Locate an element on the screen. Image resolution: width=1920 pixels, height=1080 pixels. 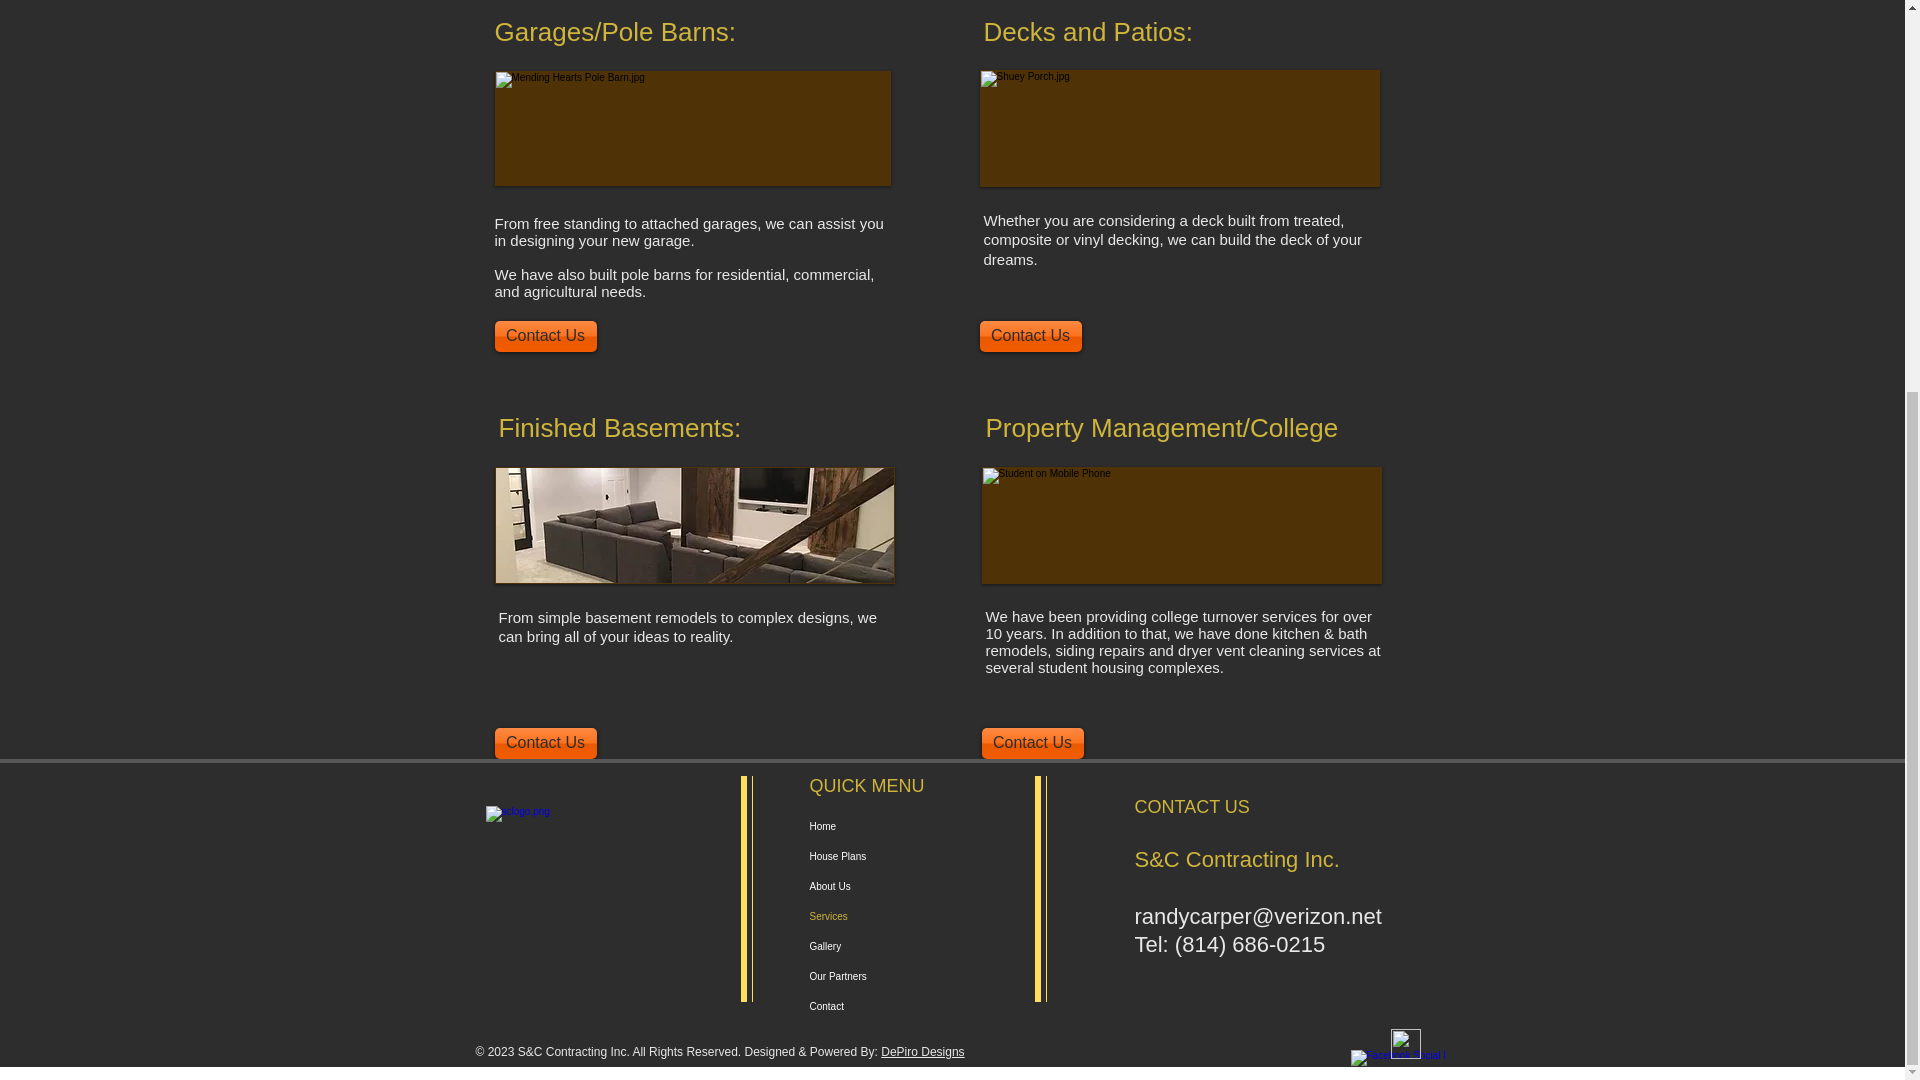
Contact is located at coordinates (892, 1006).